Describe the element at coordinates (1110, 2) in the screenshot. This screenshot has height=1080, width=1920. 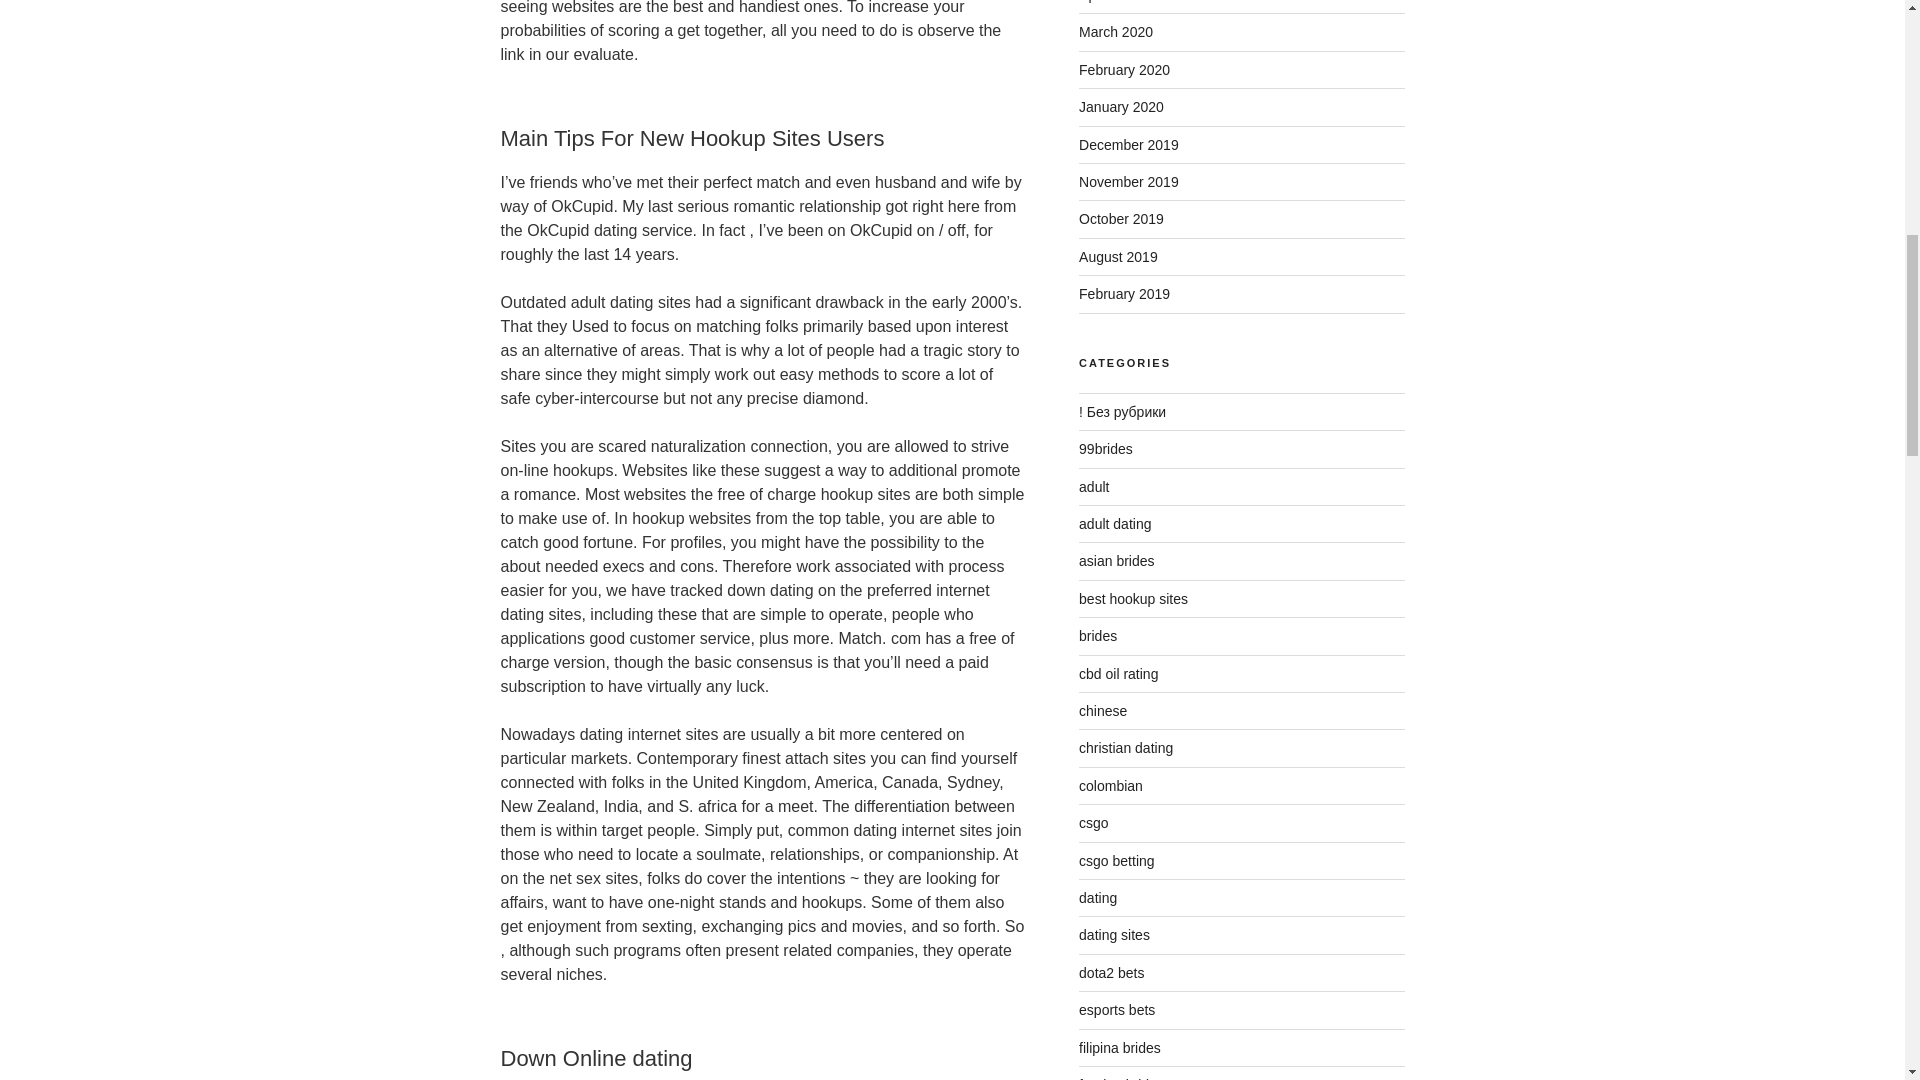
I see `April 2020` at that location.